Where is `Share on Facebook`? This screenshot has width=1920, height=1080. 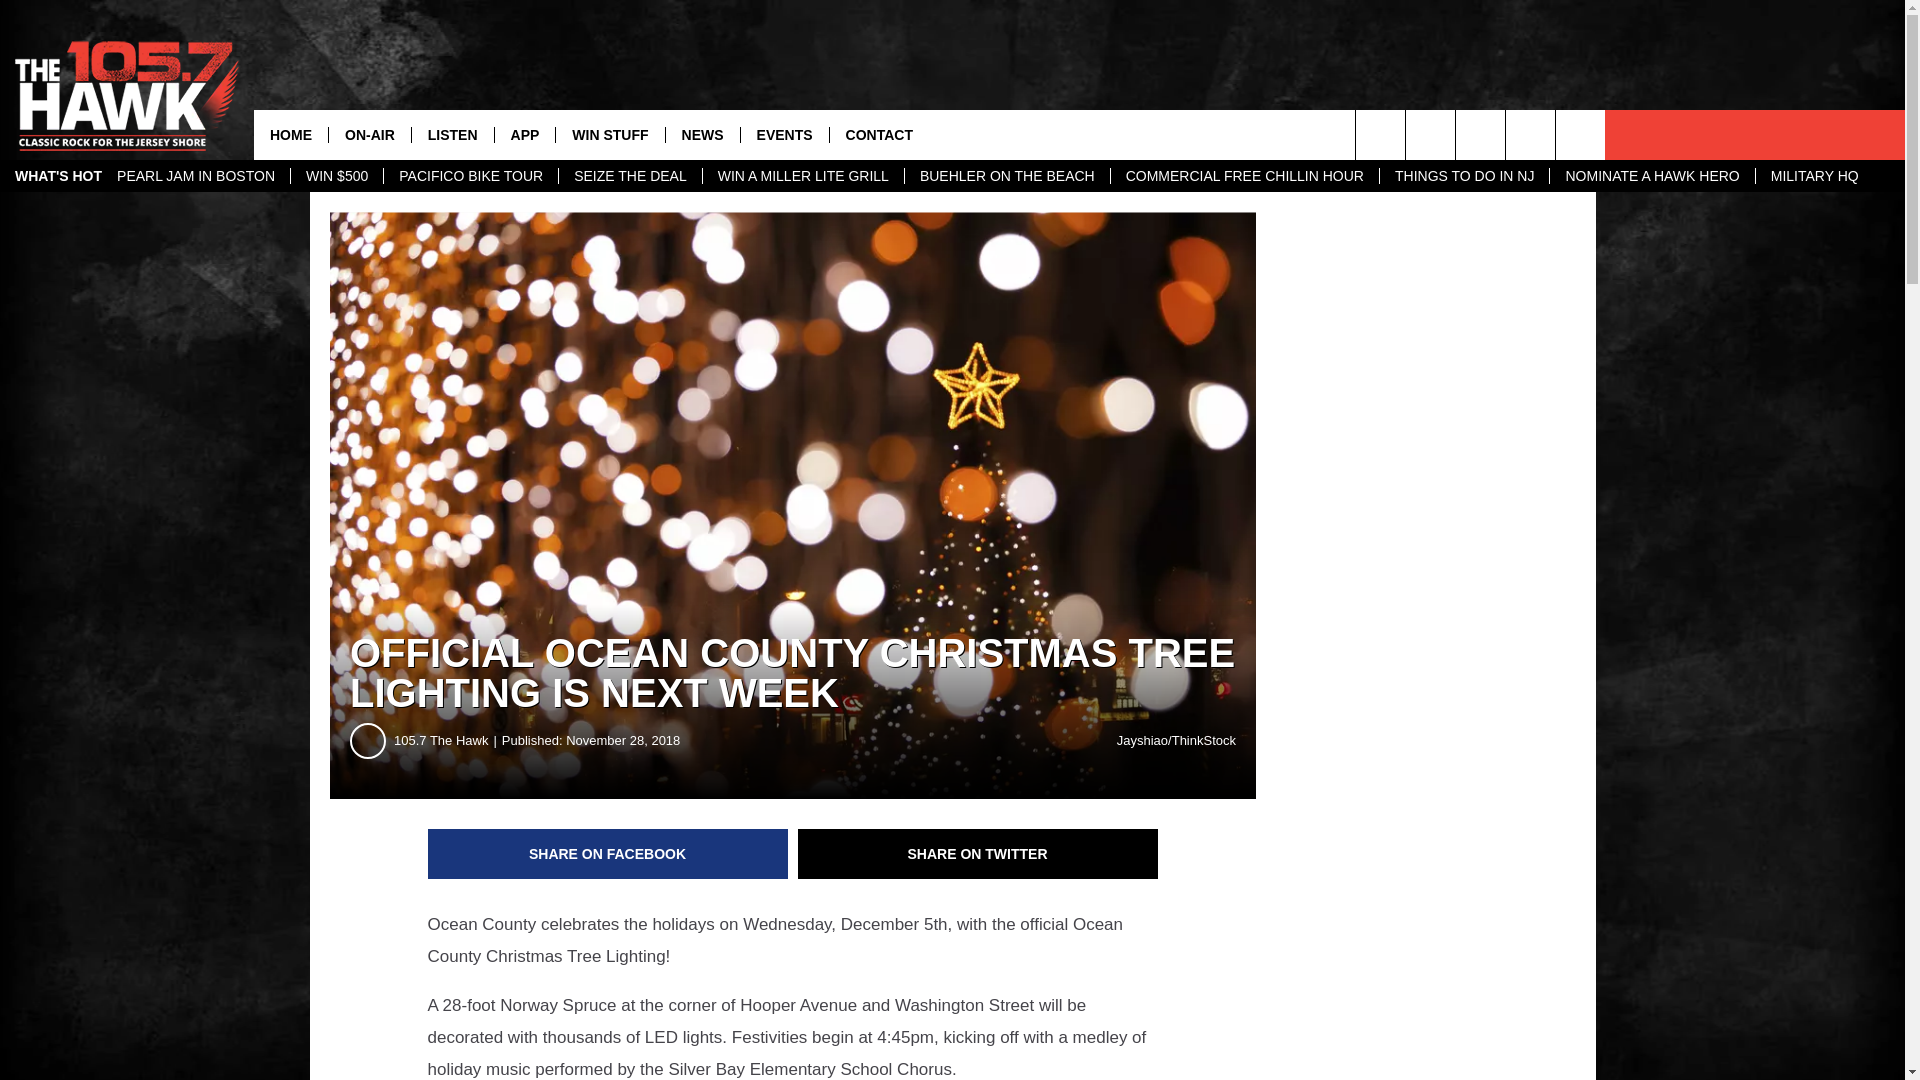 Share on Facebook is located at coordinates (608, 854).